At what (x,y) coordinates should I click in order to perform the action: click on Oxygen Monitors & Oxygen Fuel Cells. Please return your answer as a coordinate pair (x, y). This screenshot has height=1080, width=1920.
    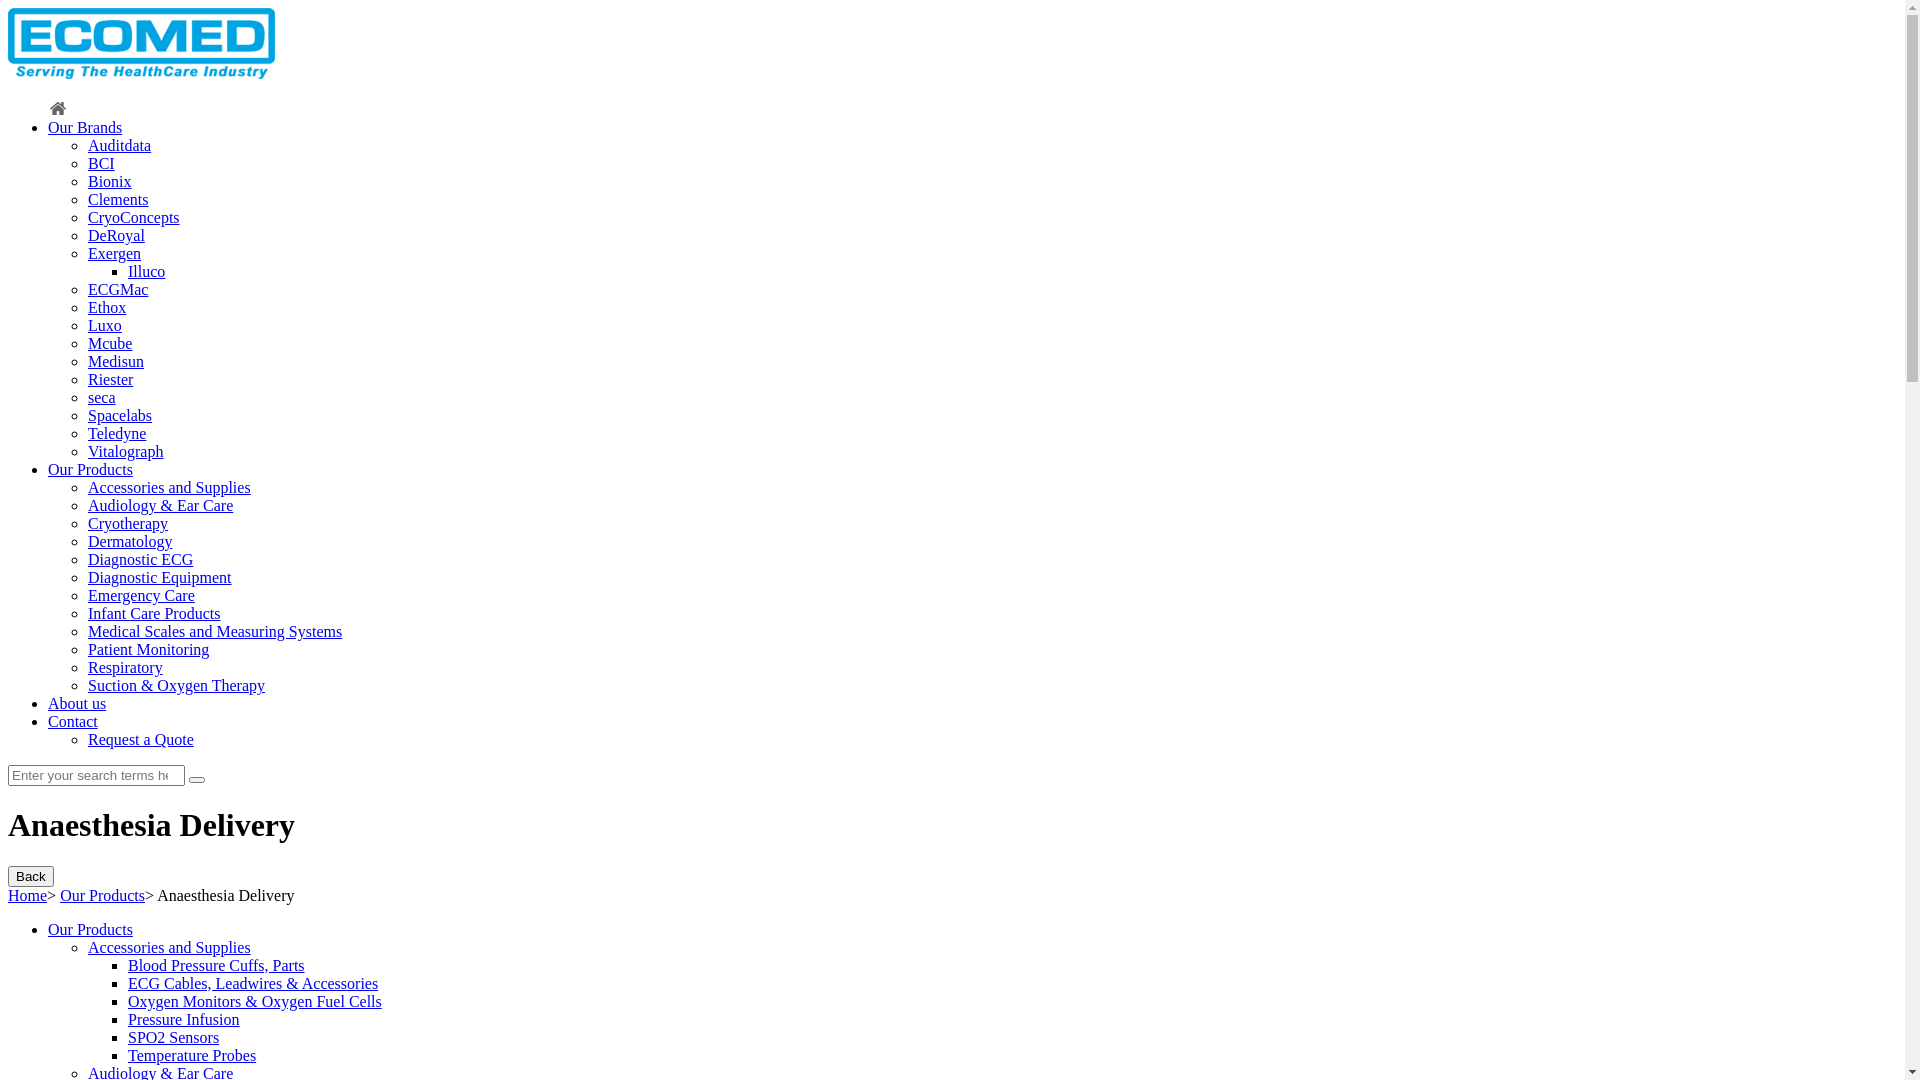
    Looking at the image, I should click on (255, 1002).